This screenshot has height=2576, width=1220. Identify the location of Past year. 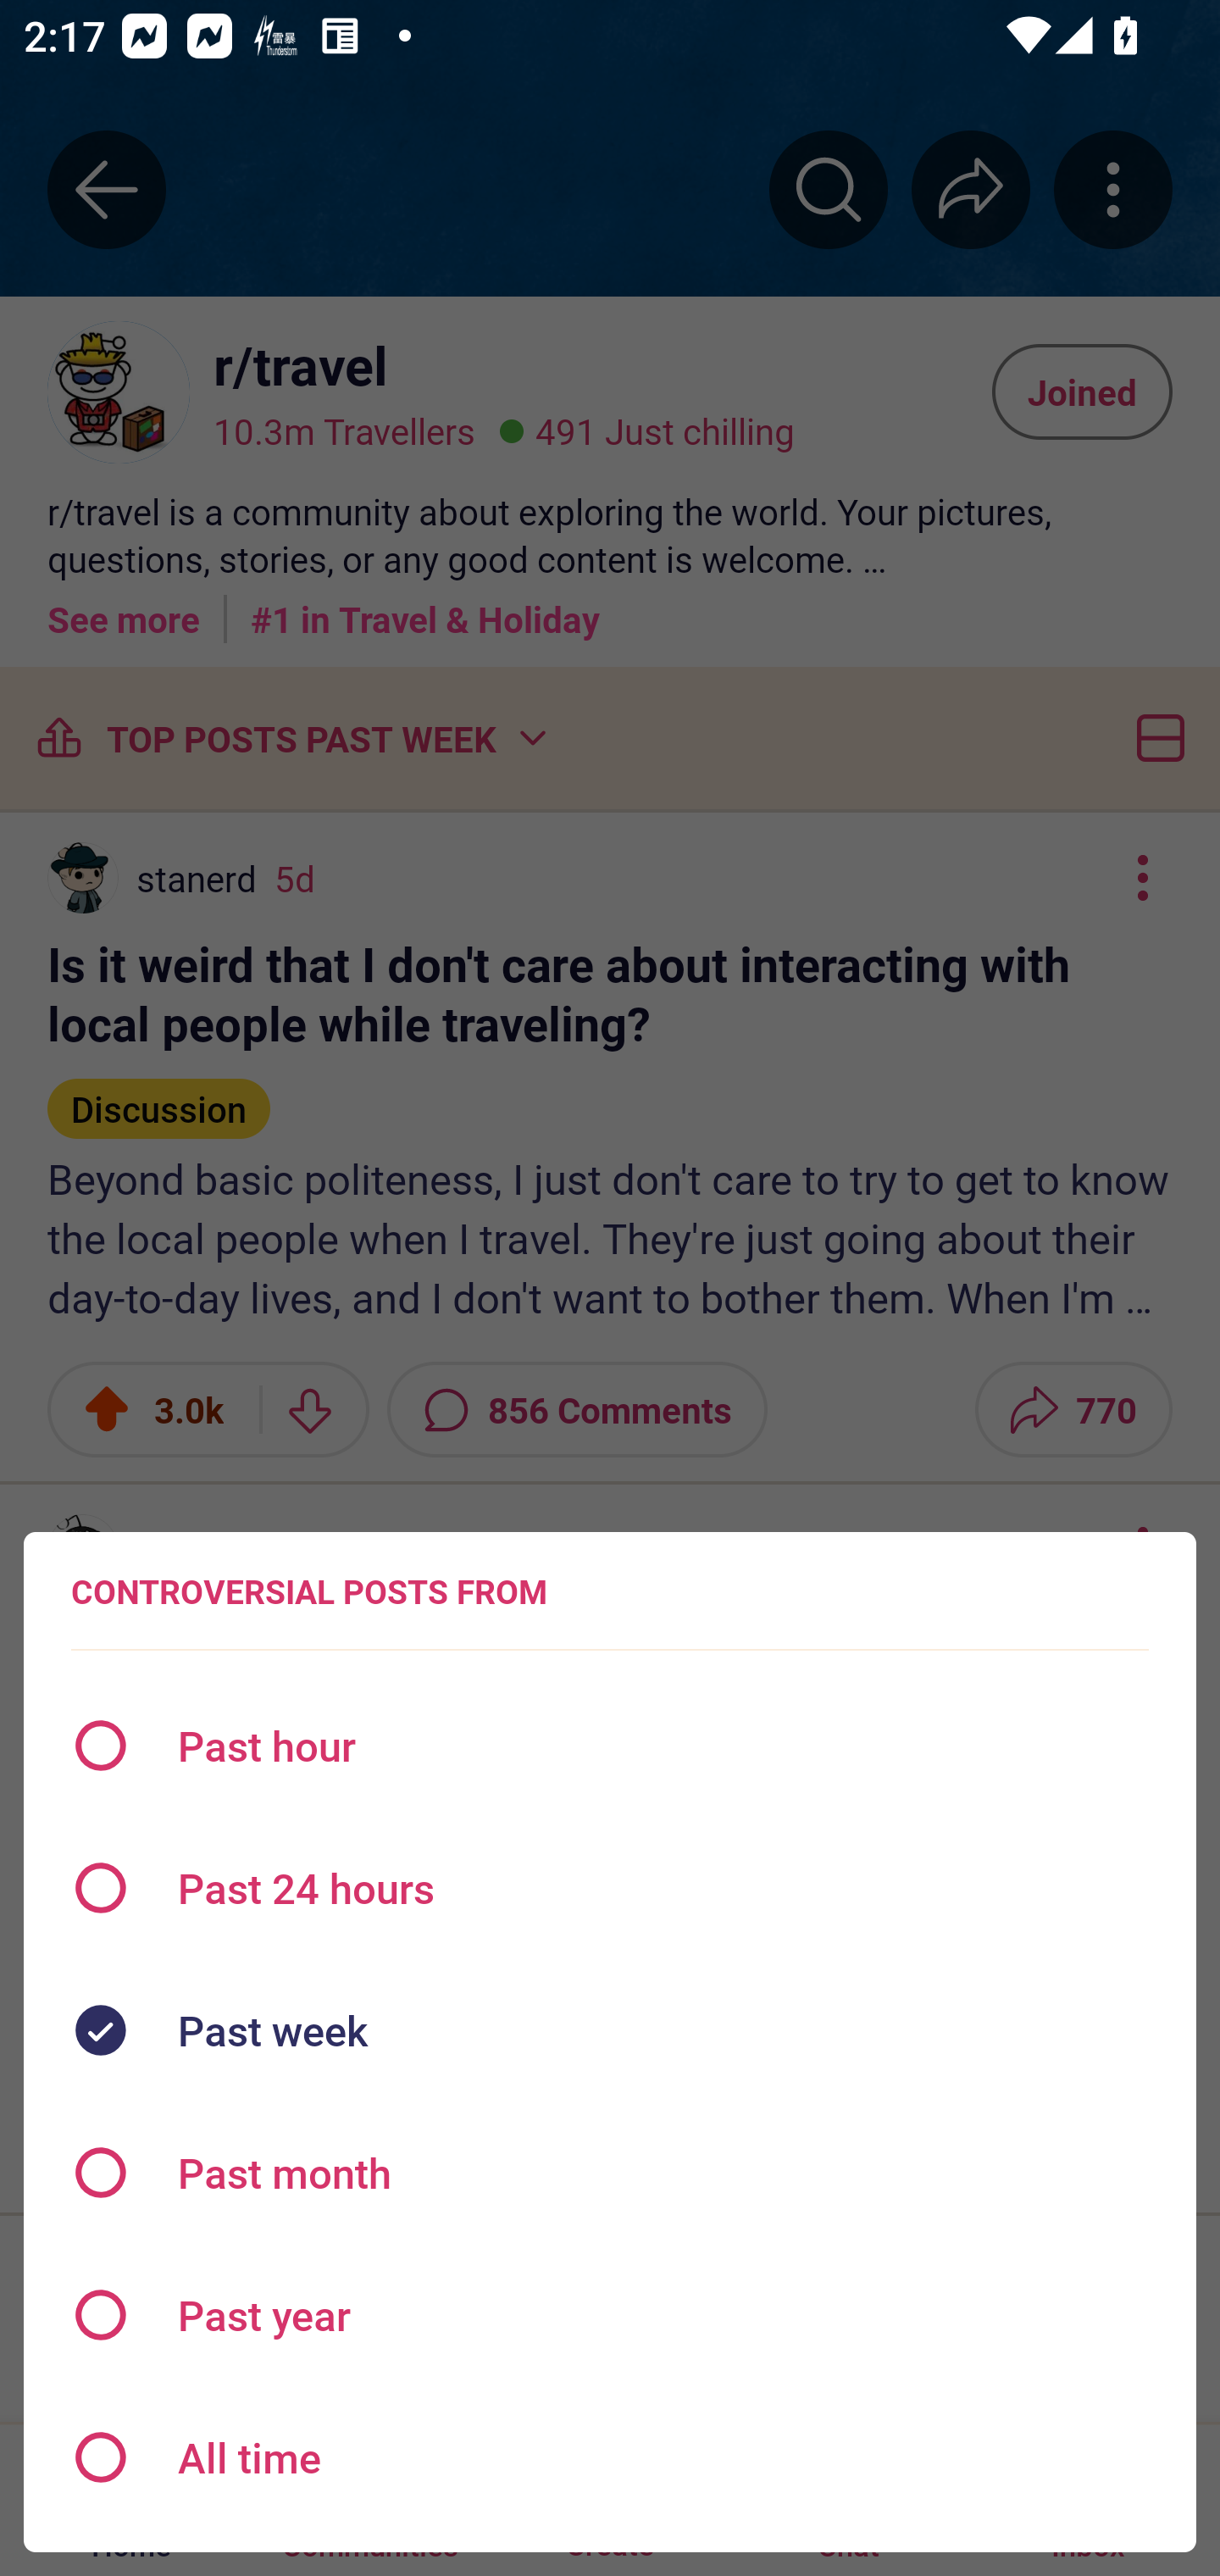
(610, 2314).